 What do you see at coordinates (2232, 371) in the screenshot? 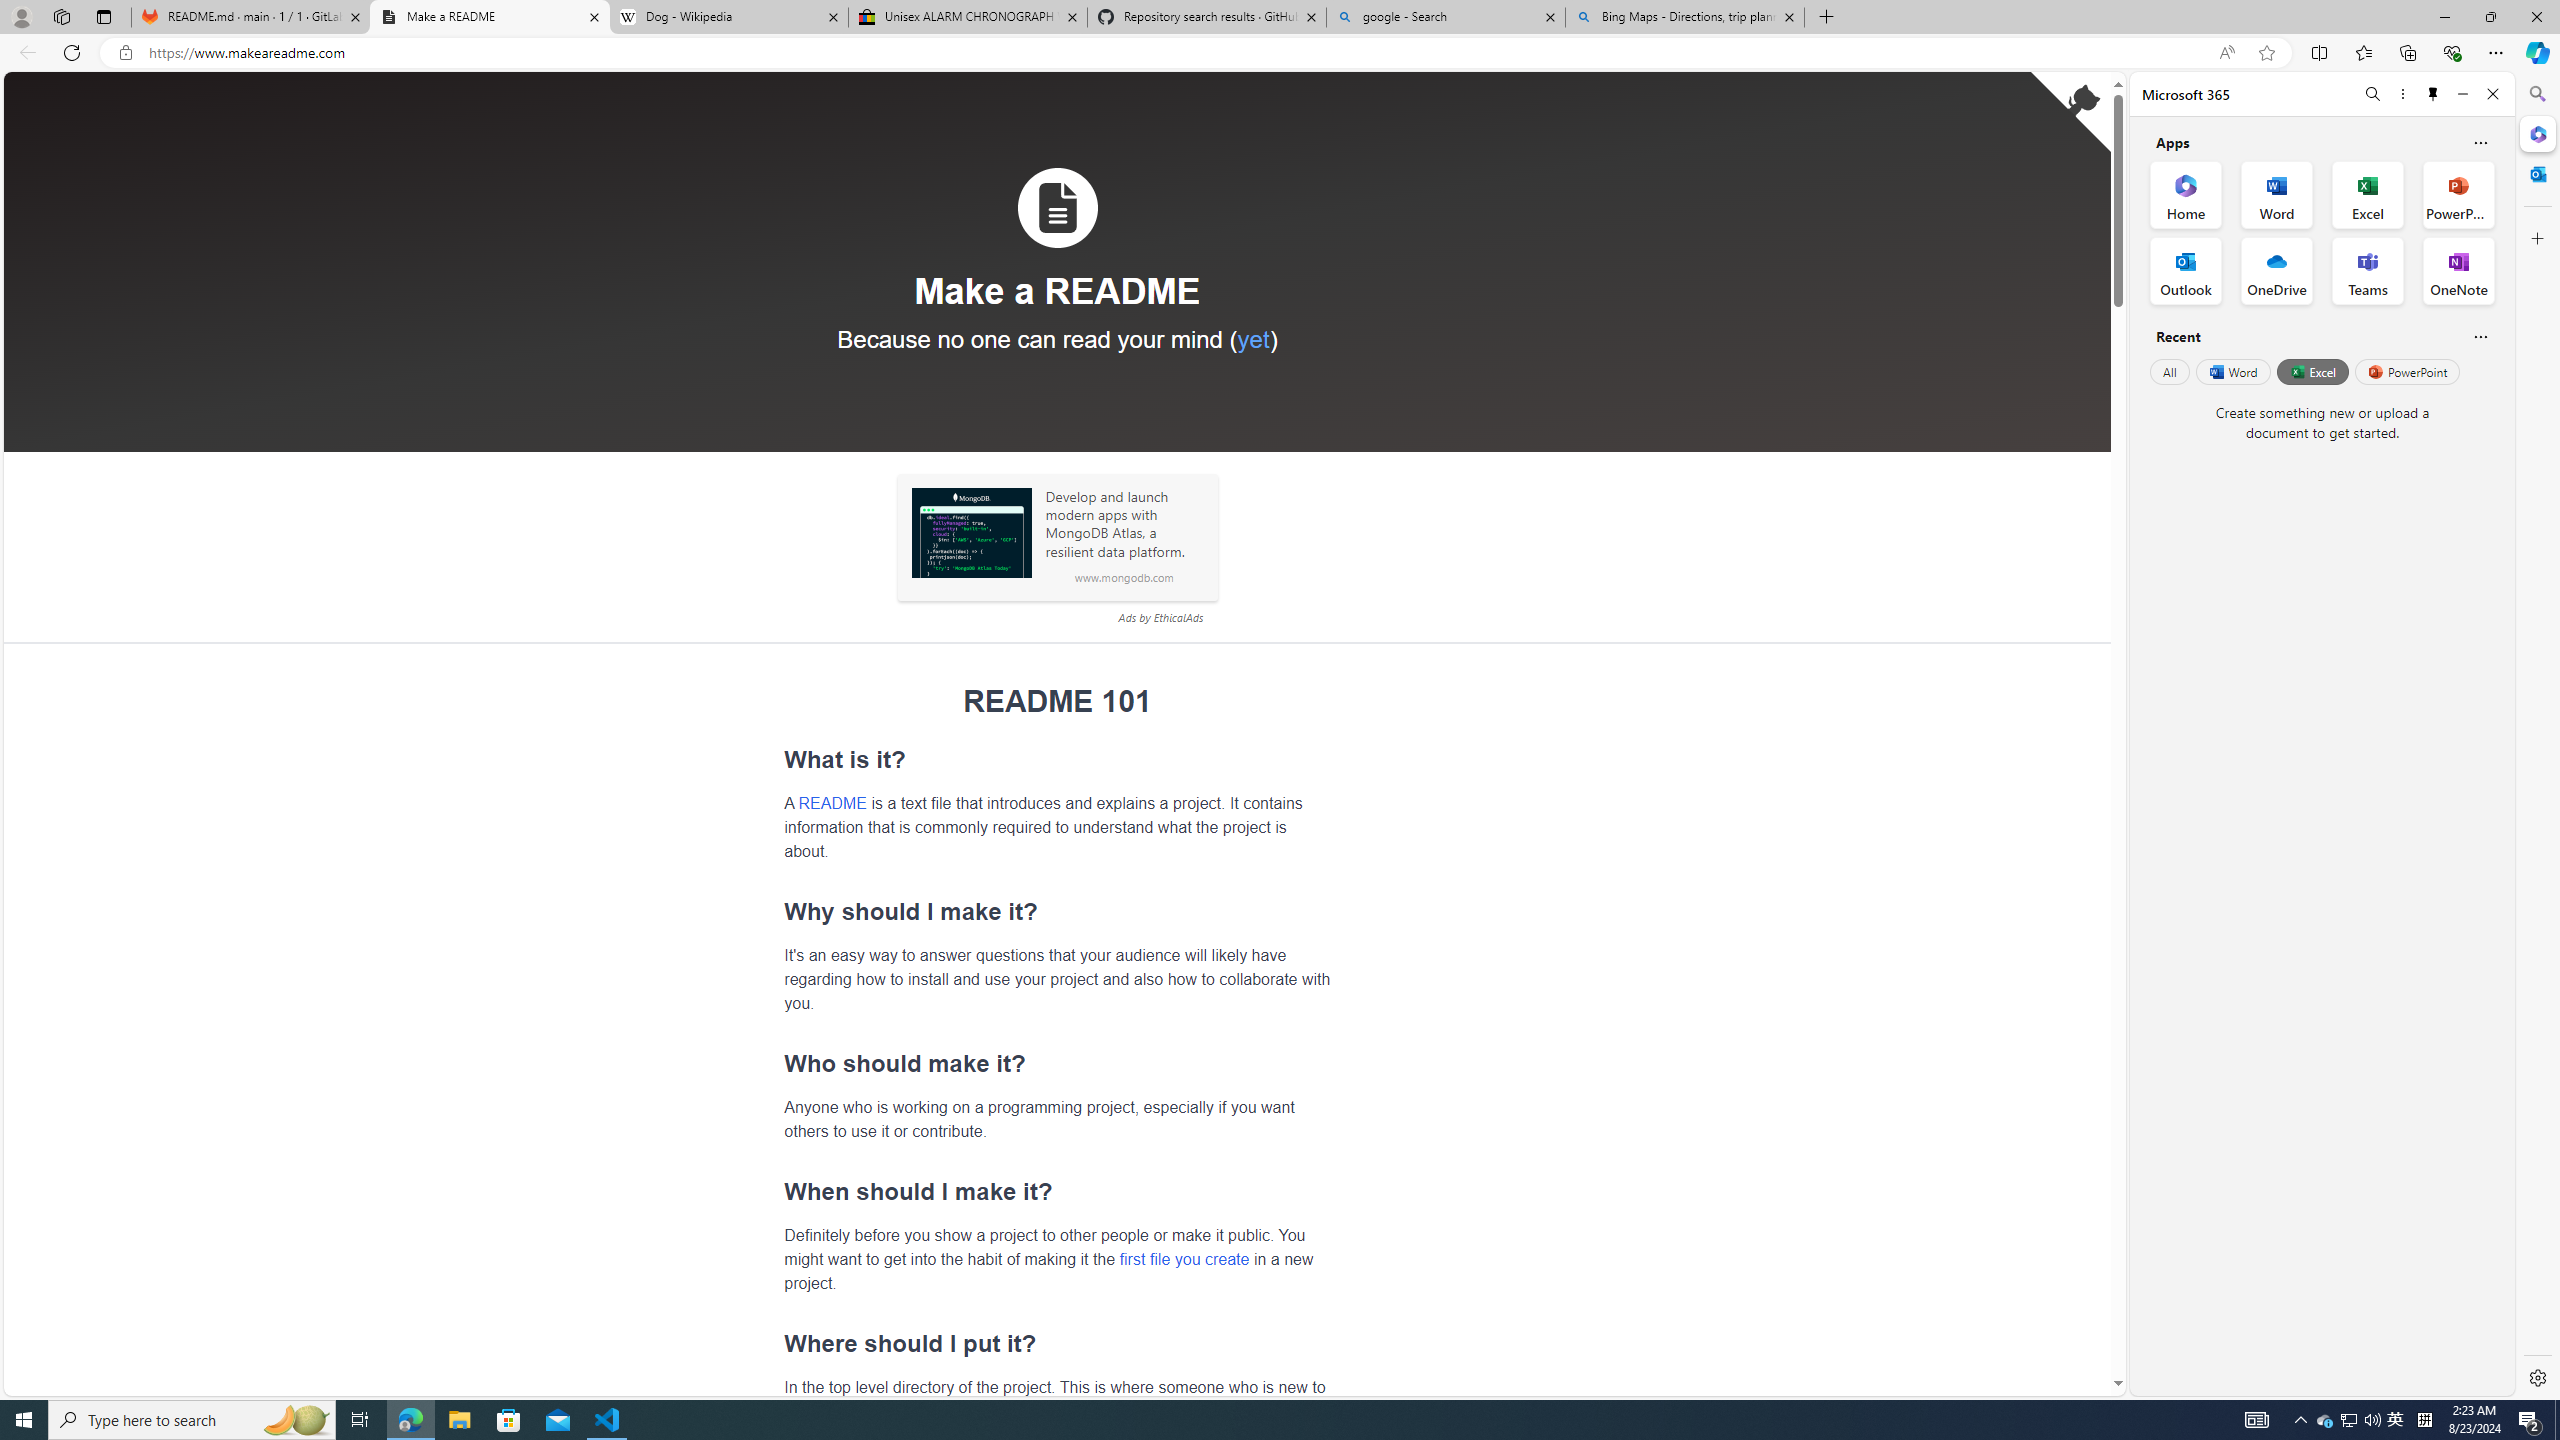
I see `Word` at bounding box center [2232, 371].